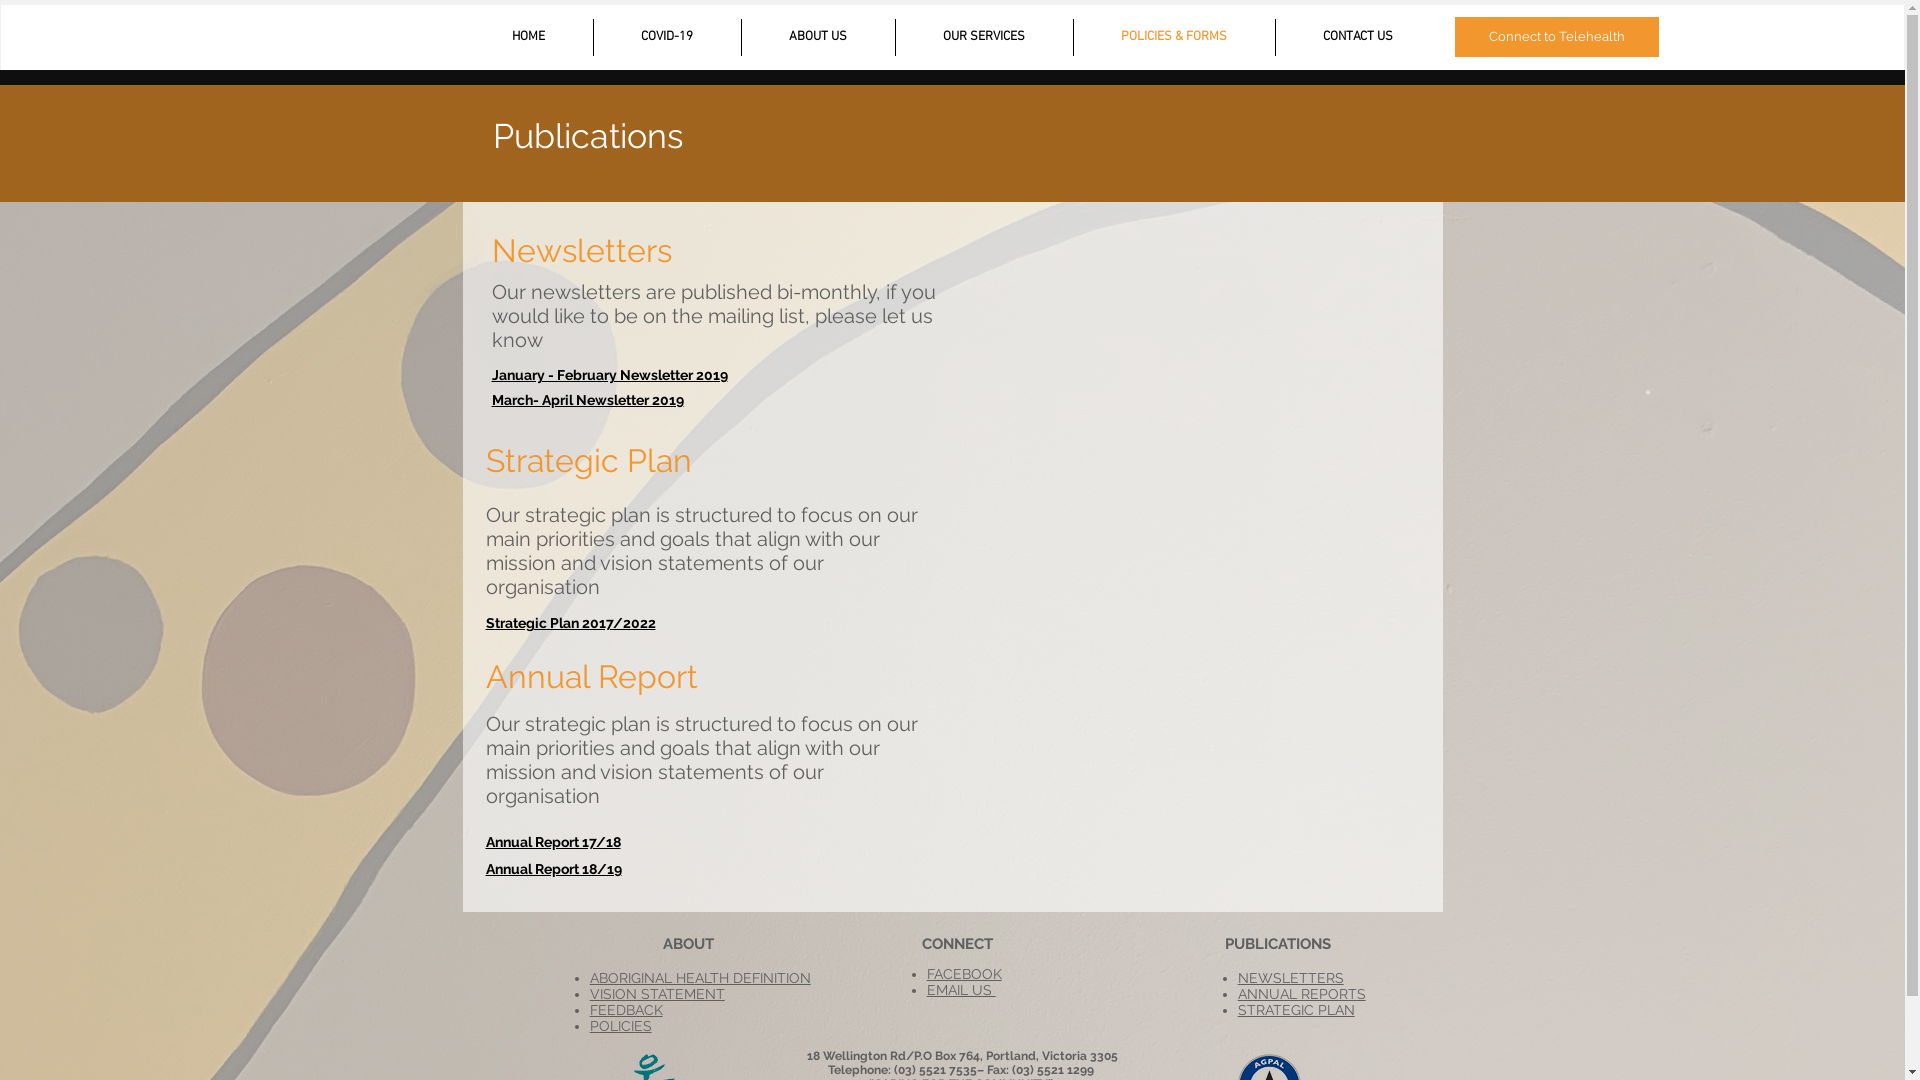 The height and width of the screenshot is (1080, 1920). What do you see at coordinates (554, 842) in the screenshot?
I see `Annual Report 17/18` at bounding box center [554, 842].